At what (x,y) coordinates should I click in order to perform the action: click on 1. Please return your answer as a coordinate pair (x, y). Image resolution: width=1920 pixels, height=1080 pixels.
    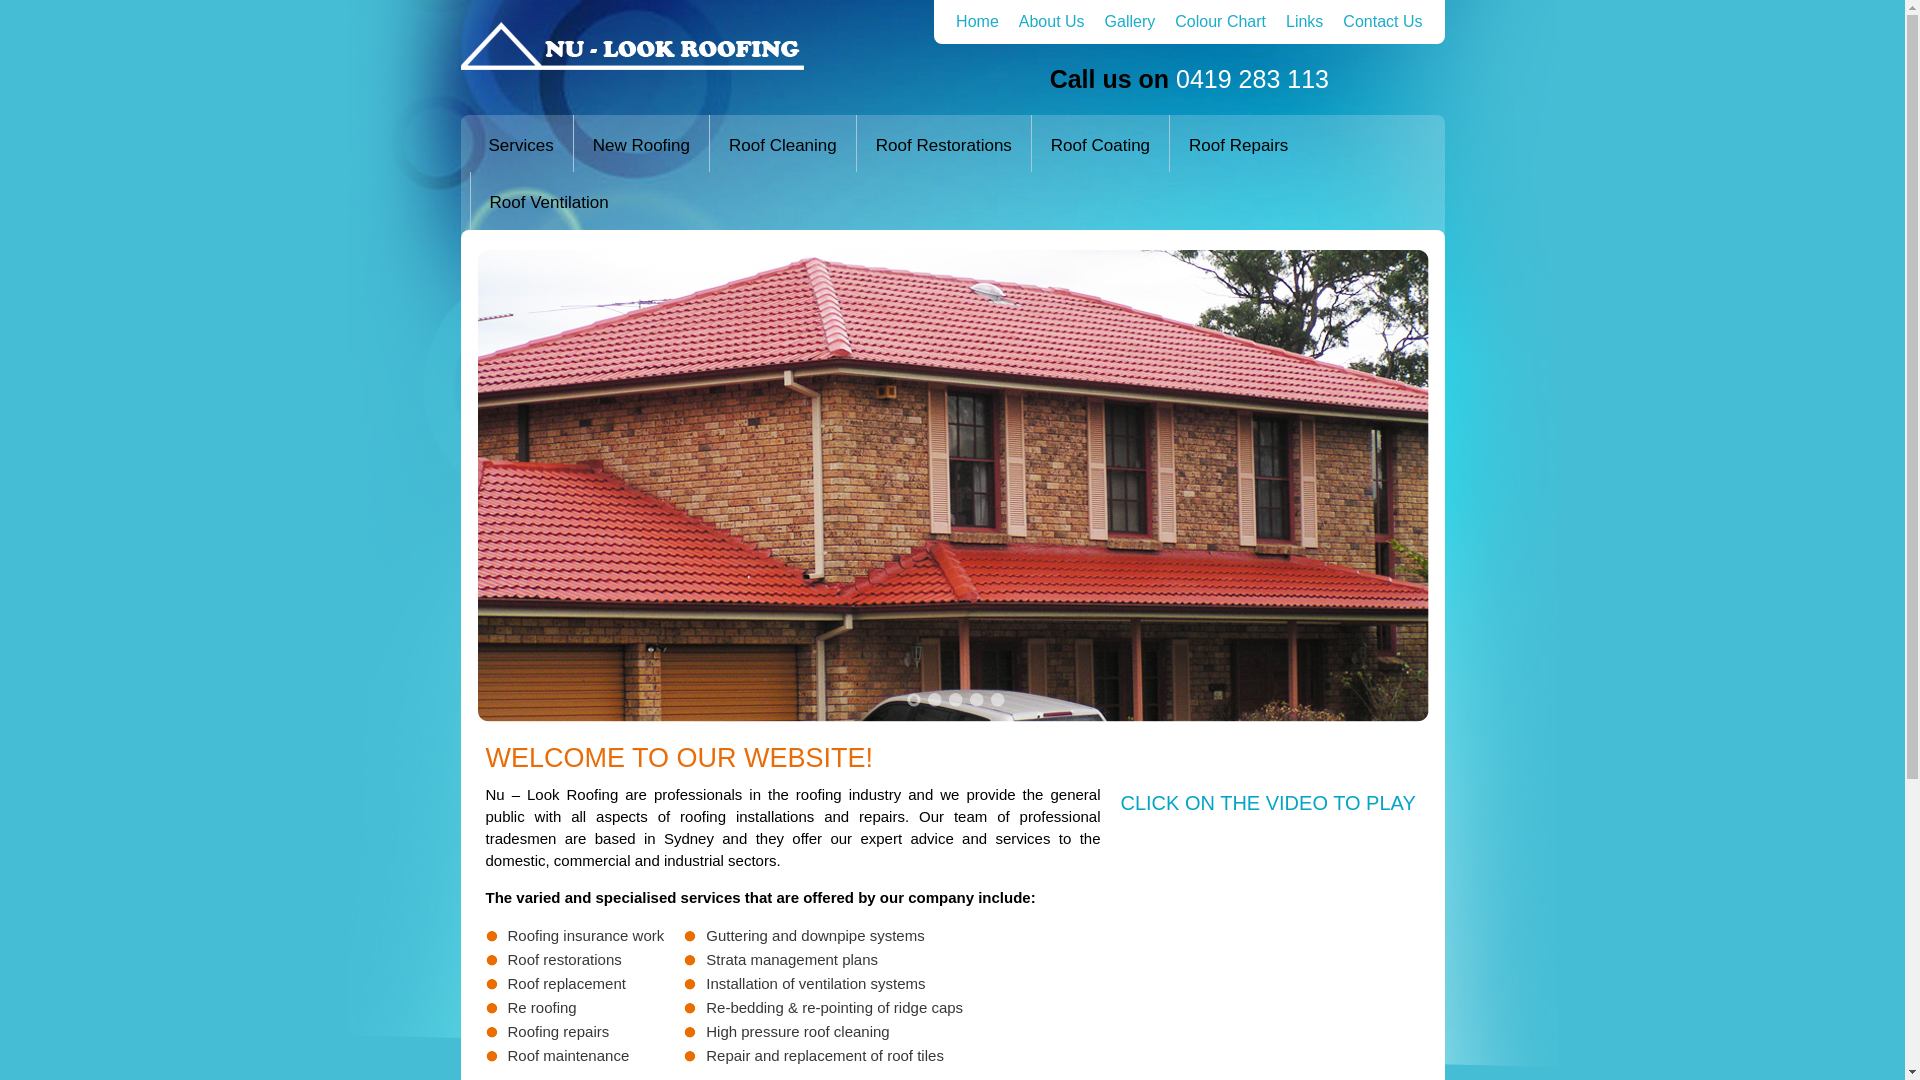
    Looking at the image, I should click on (914, 700).